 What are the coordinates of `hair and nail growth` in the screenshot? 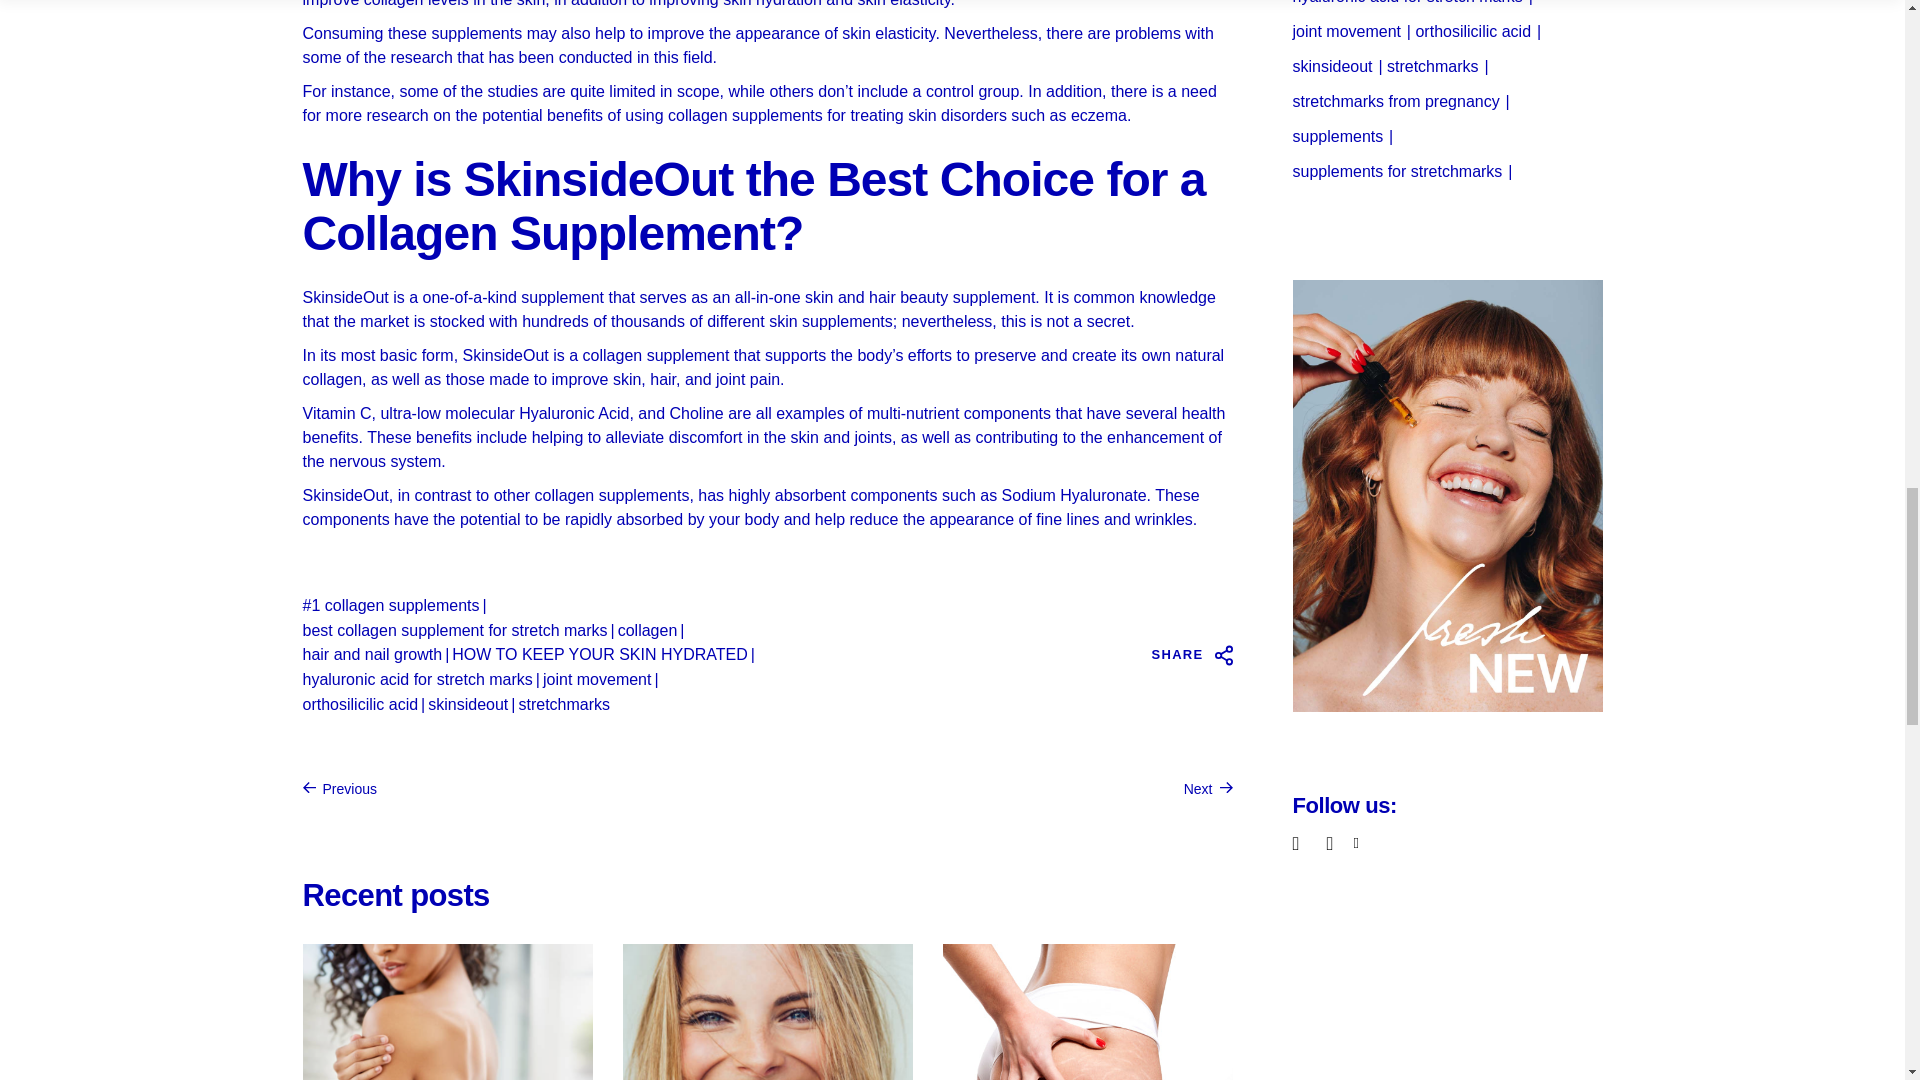 It's located at (371, 654).